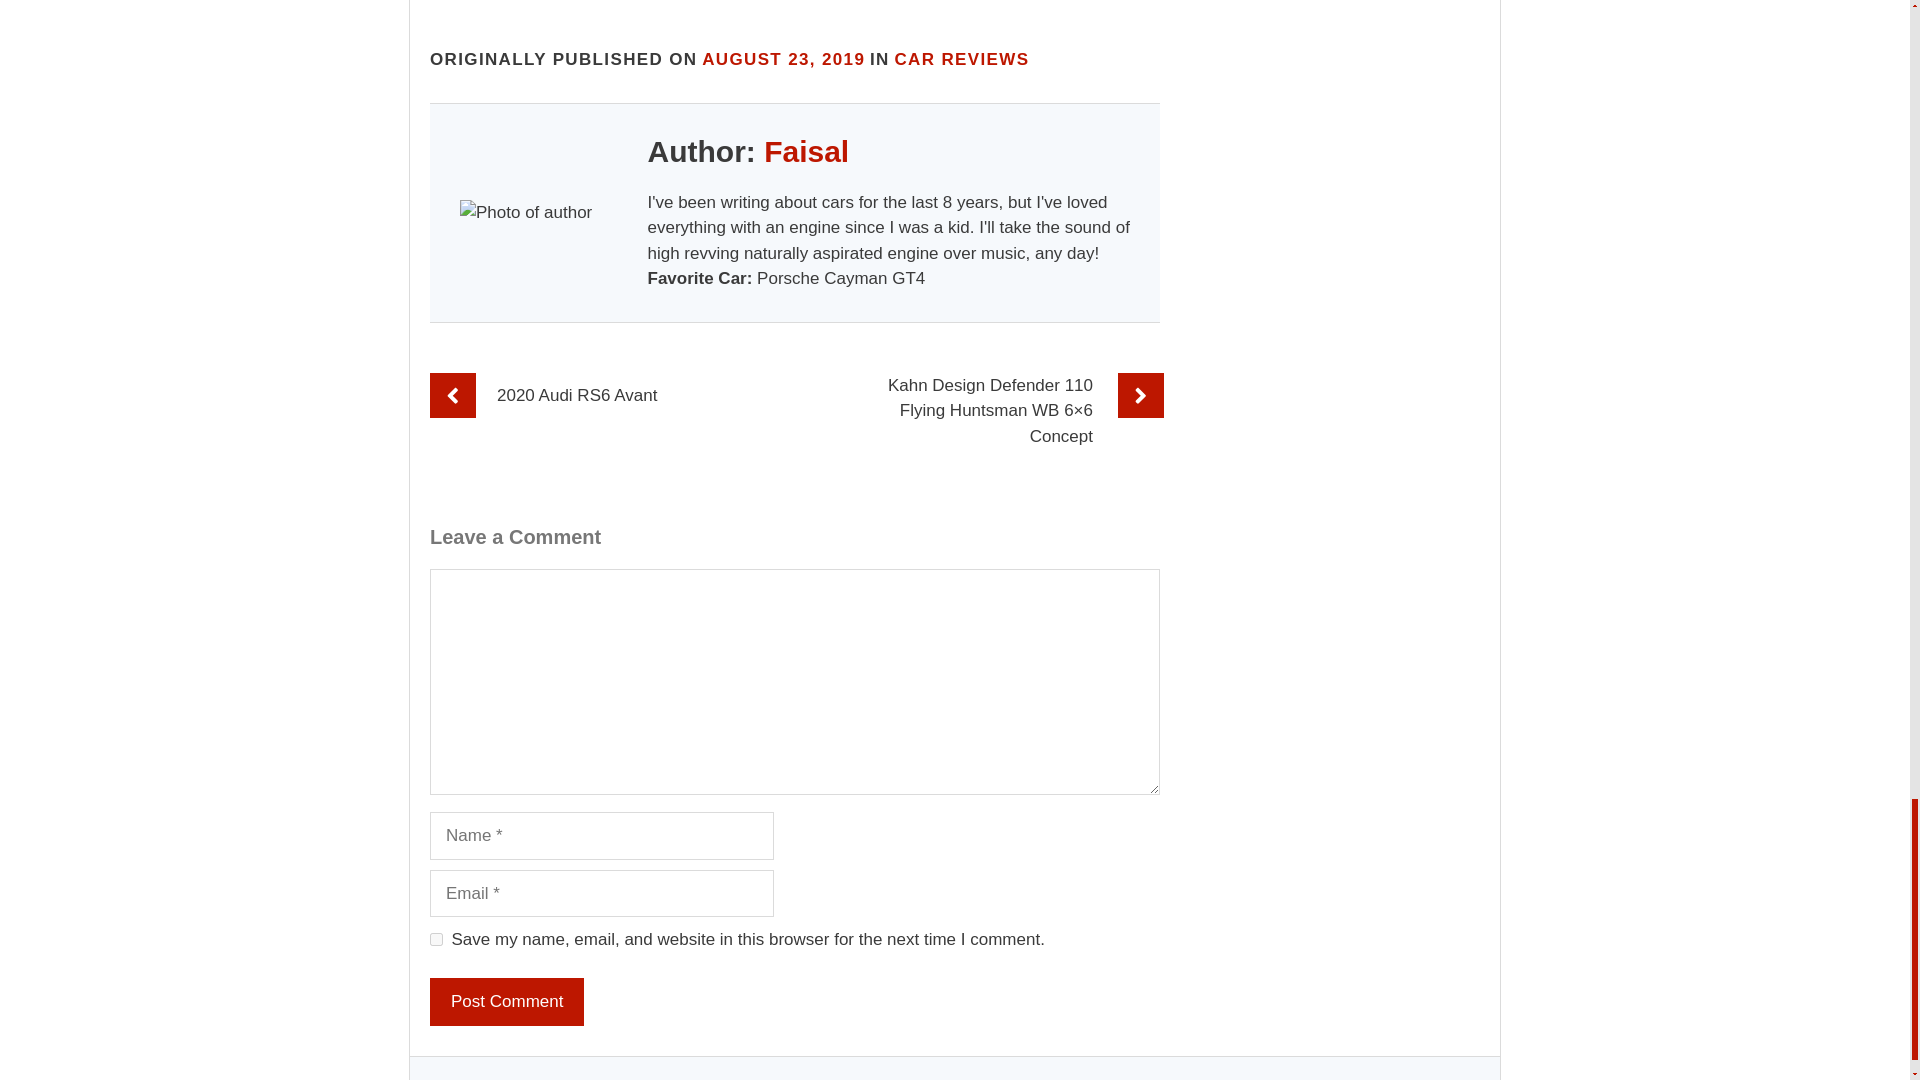 The width and height of the screenshot is (1920, 1080). Describe the element at coordinates (436, 940) in the screenshot. I see `yes` at that location.